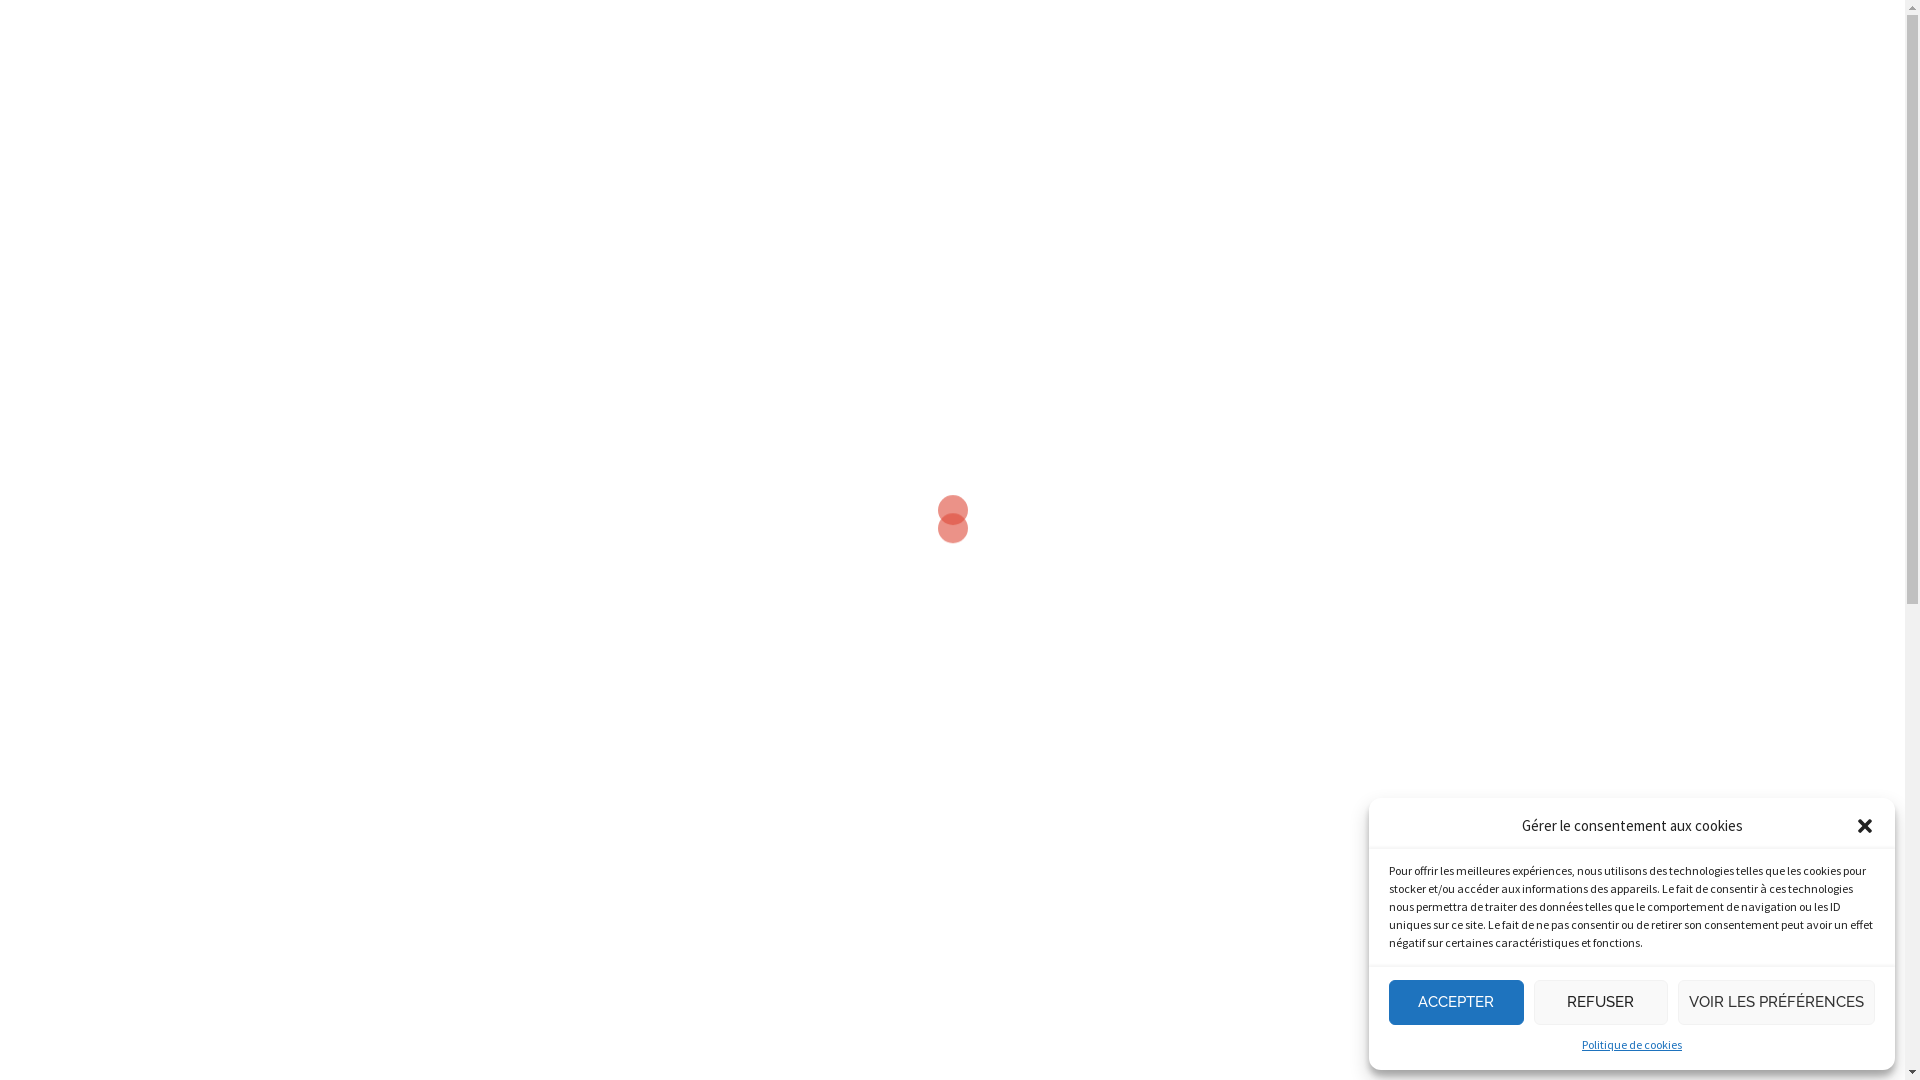 This screenshot has height=1080, width=1920. Describe the element at coordinates (1352, 54) in the screenshot. I see `A PROPOS DE` at that location.